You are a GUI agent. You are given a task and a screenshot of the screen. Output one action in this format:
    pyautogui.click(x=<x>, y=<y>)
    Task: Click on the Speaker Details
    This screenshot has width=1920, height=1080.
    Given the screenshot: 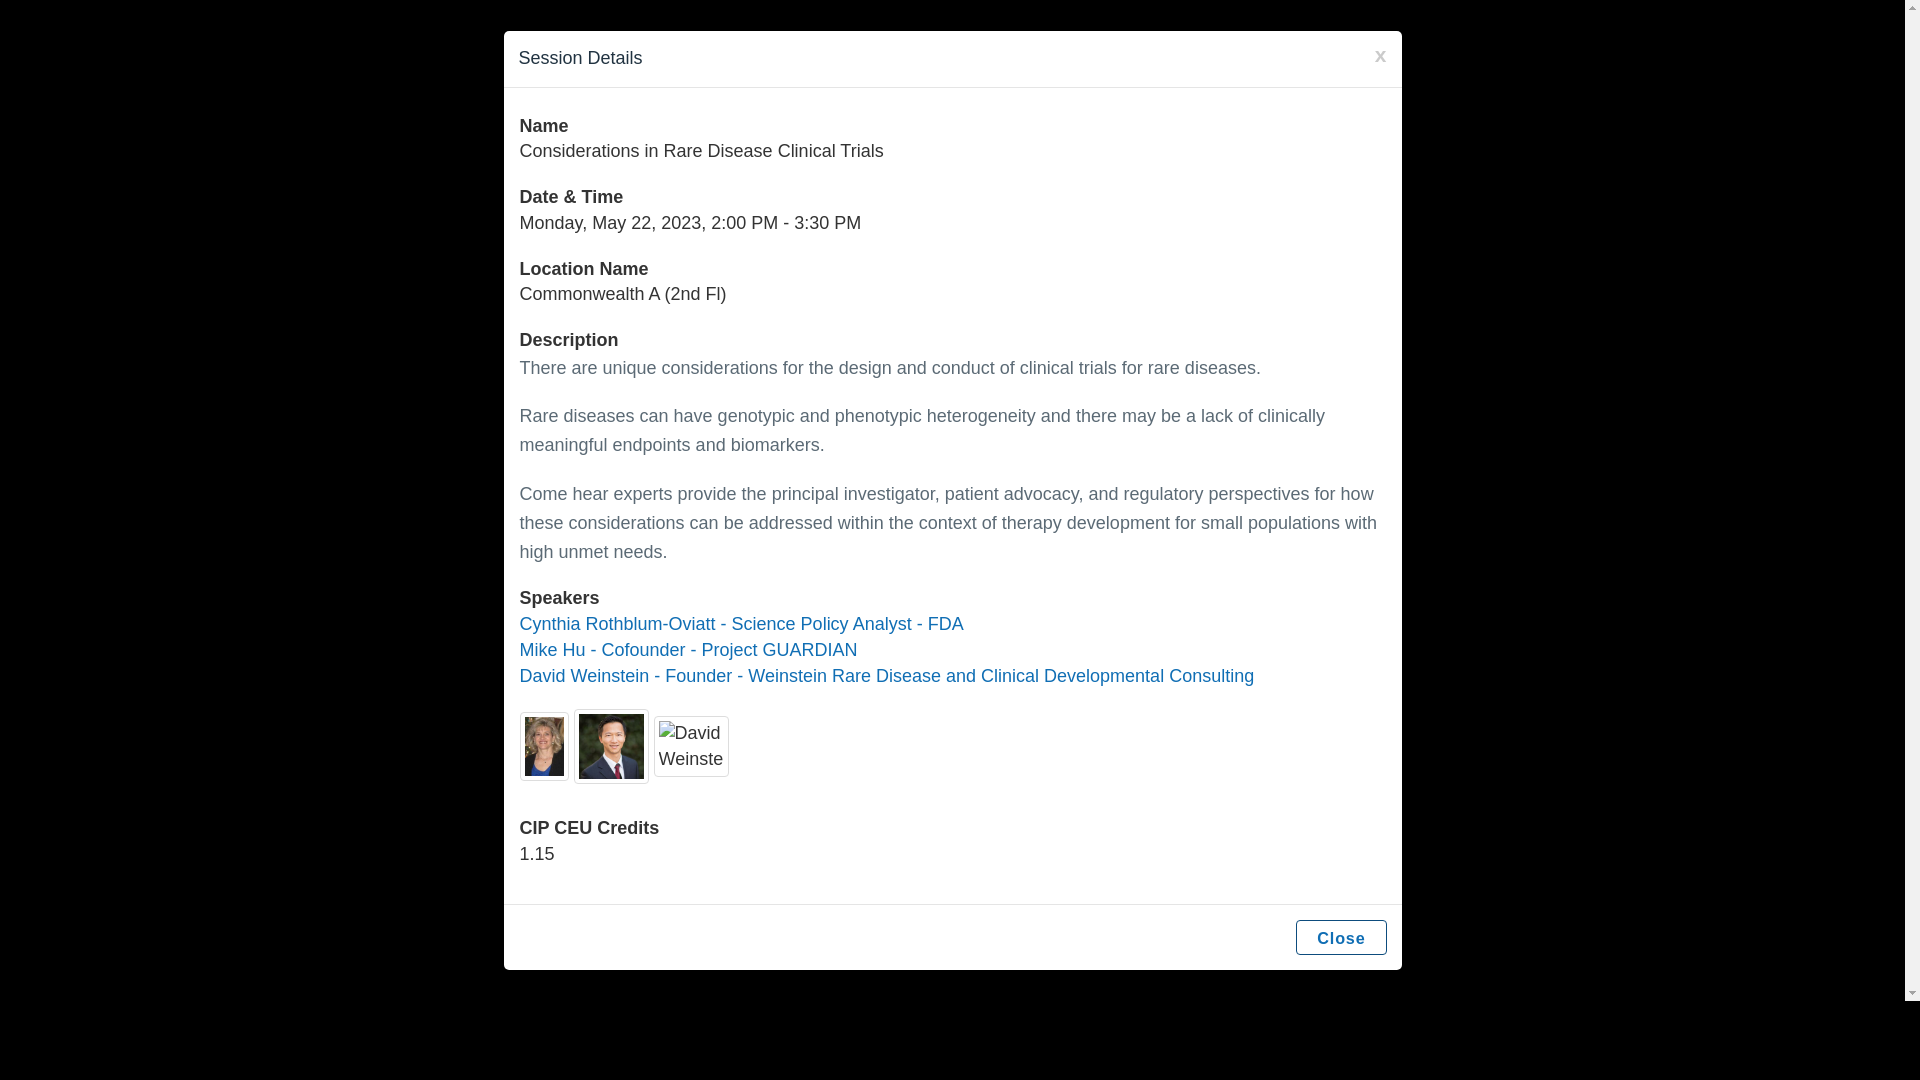 What is the action you would take?
    pyautogui.click(x=888, y=676)
    